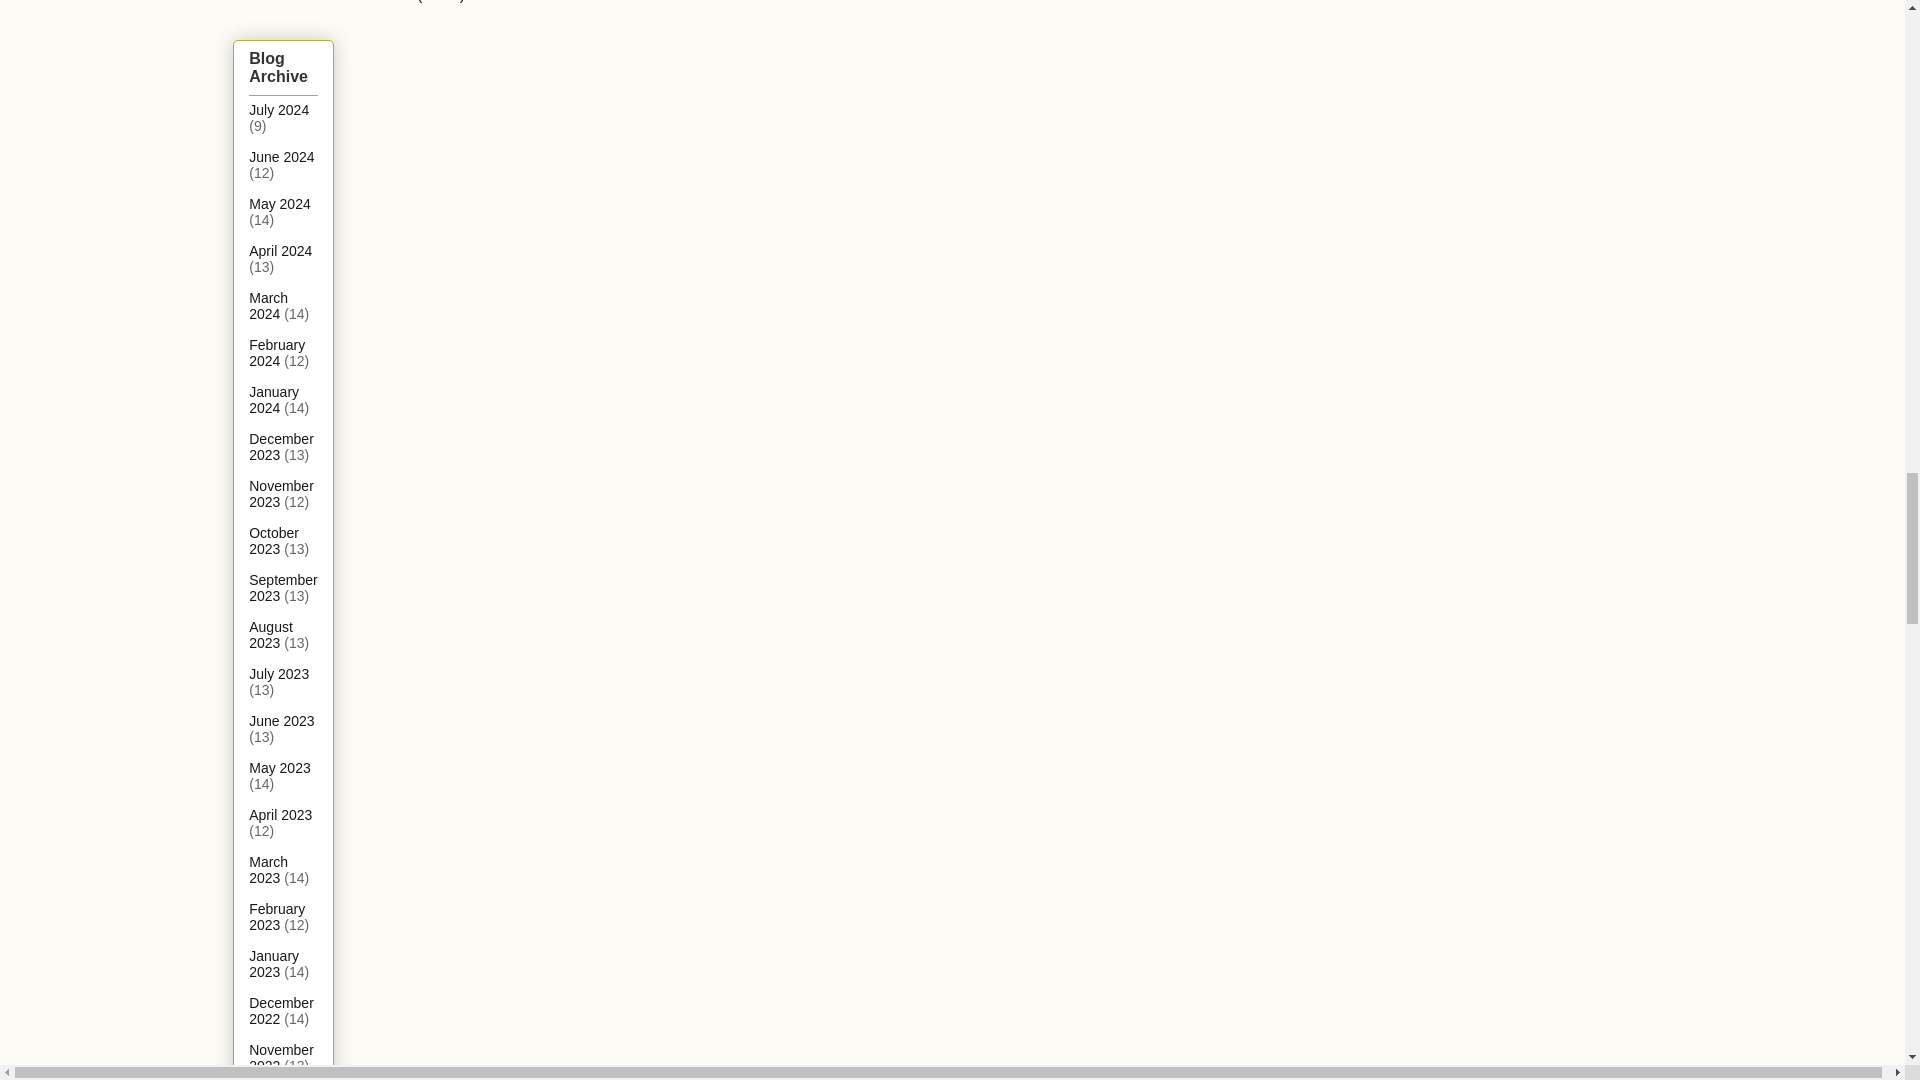 This screenshot has width=1920, height=1080. What do you see at coordinates (280, 814) in the screenshot?
I see `April 2023` at bounding box center [280, 814].